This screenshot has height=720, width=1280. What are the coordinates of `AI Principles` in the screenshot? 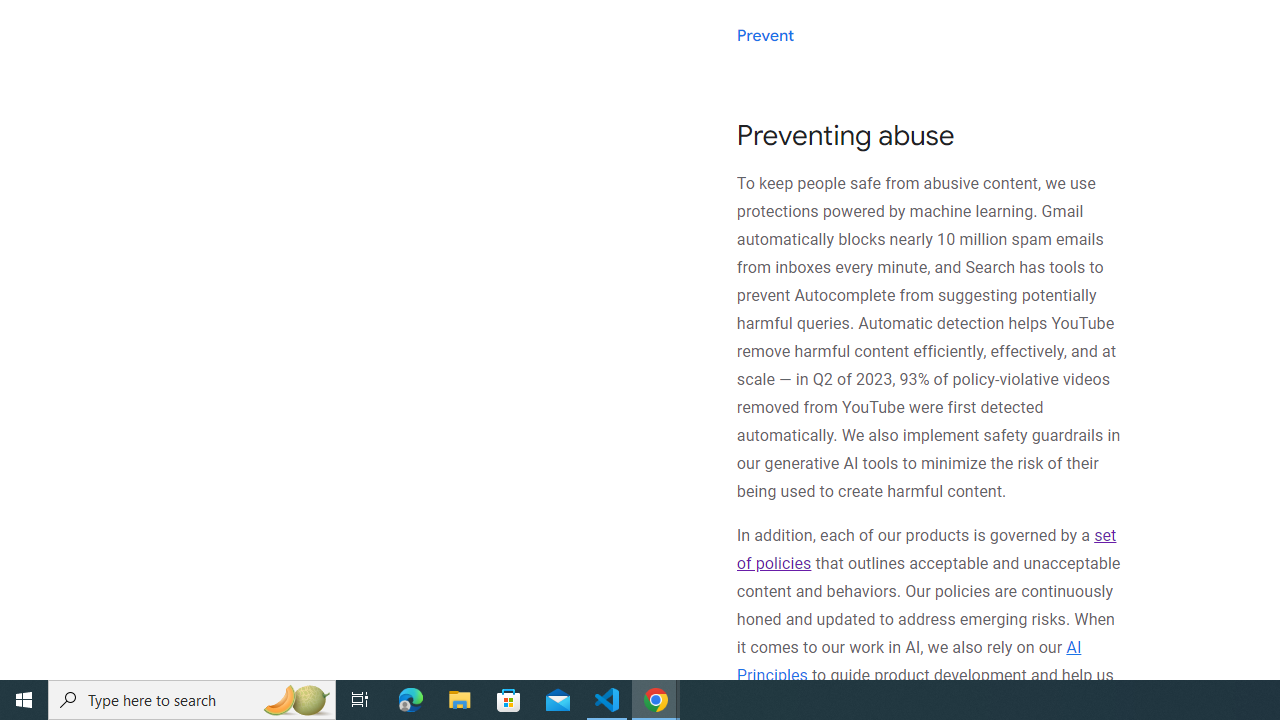 It's located at (908, 660).